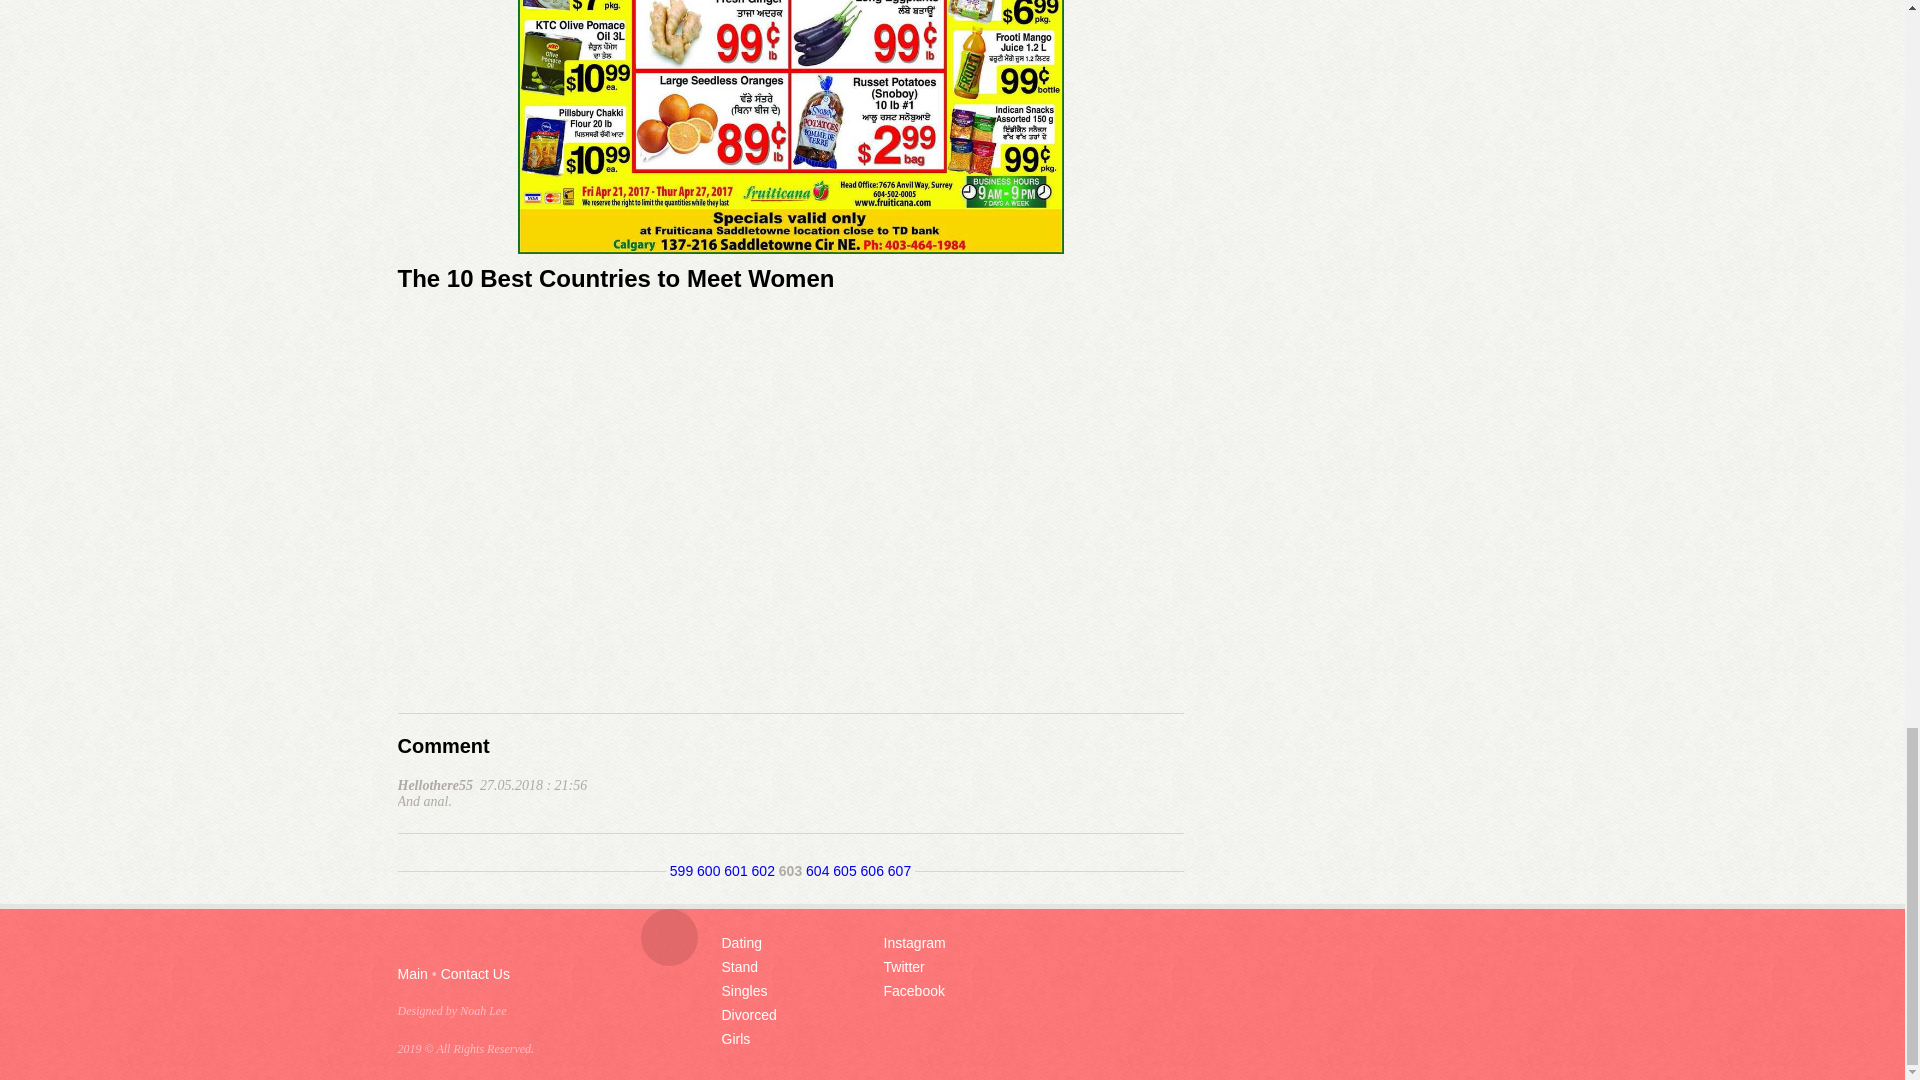  I want to click on Promiscuity Dating Singles Calgary Local In Spider, so click(790, 126).